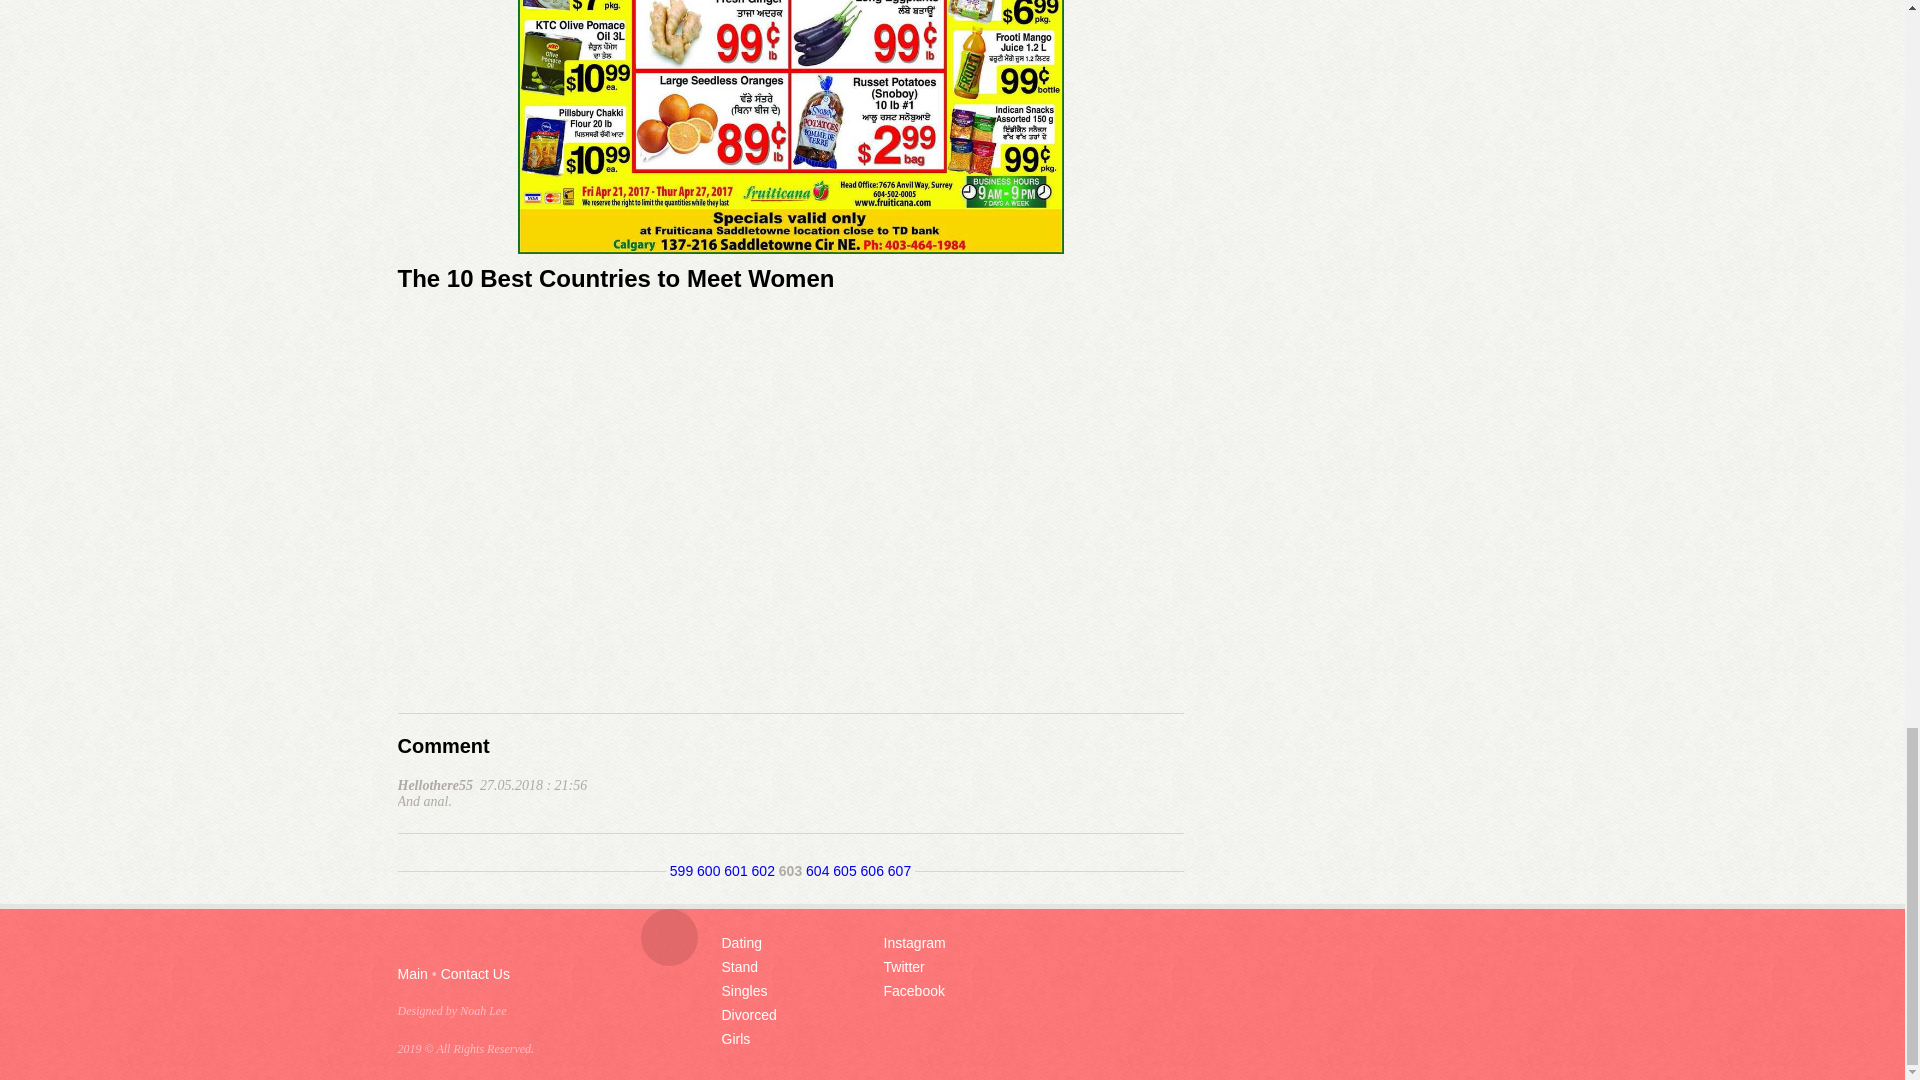  I want to click on Promiscuity Dating Singles Calgary Local In Spider, so click(790, 126).